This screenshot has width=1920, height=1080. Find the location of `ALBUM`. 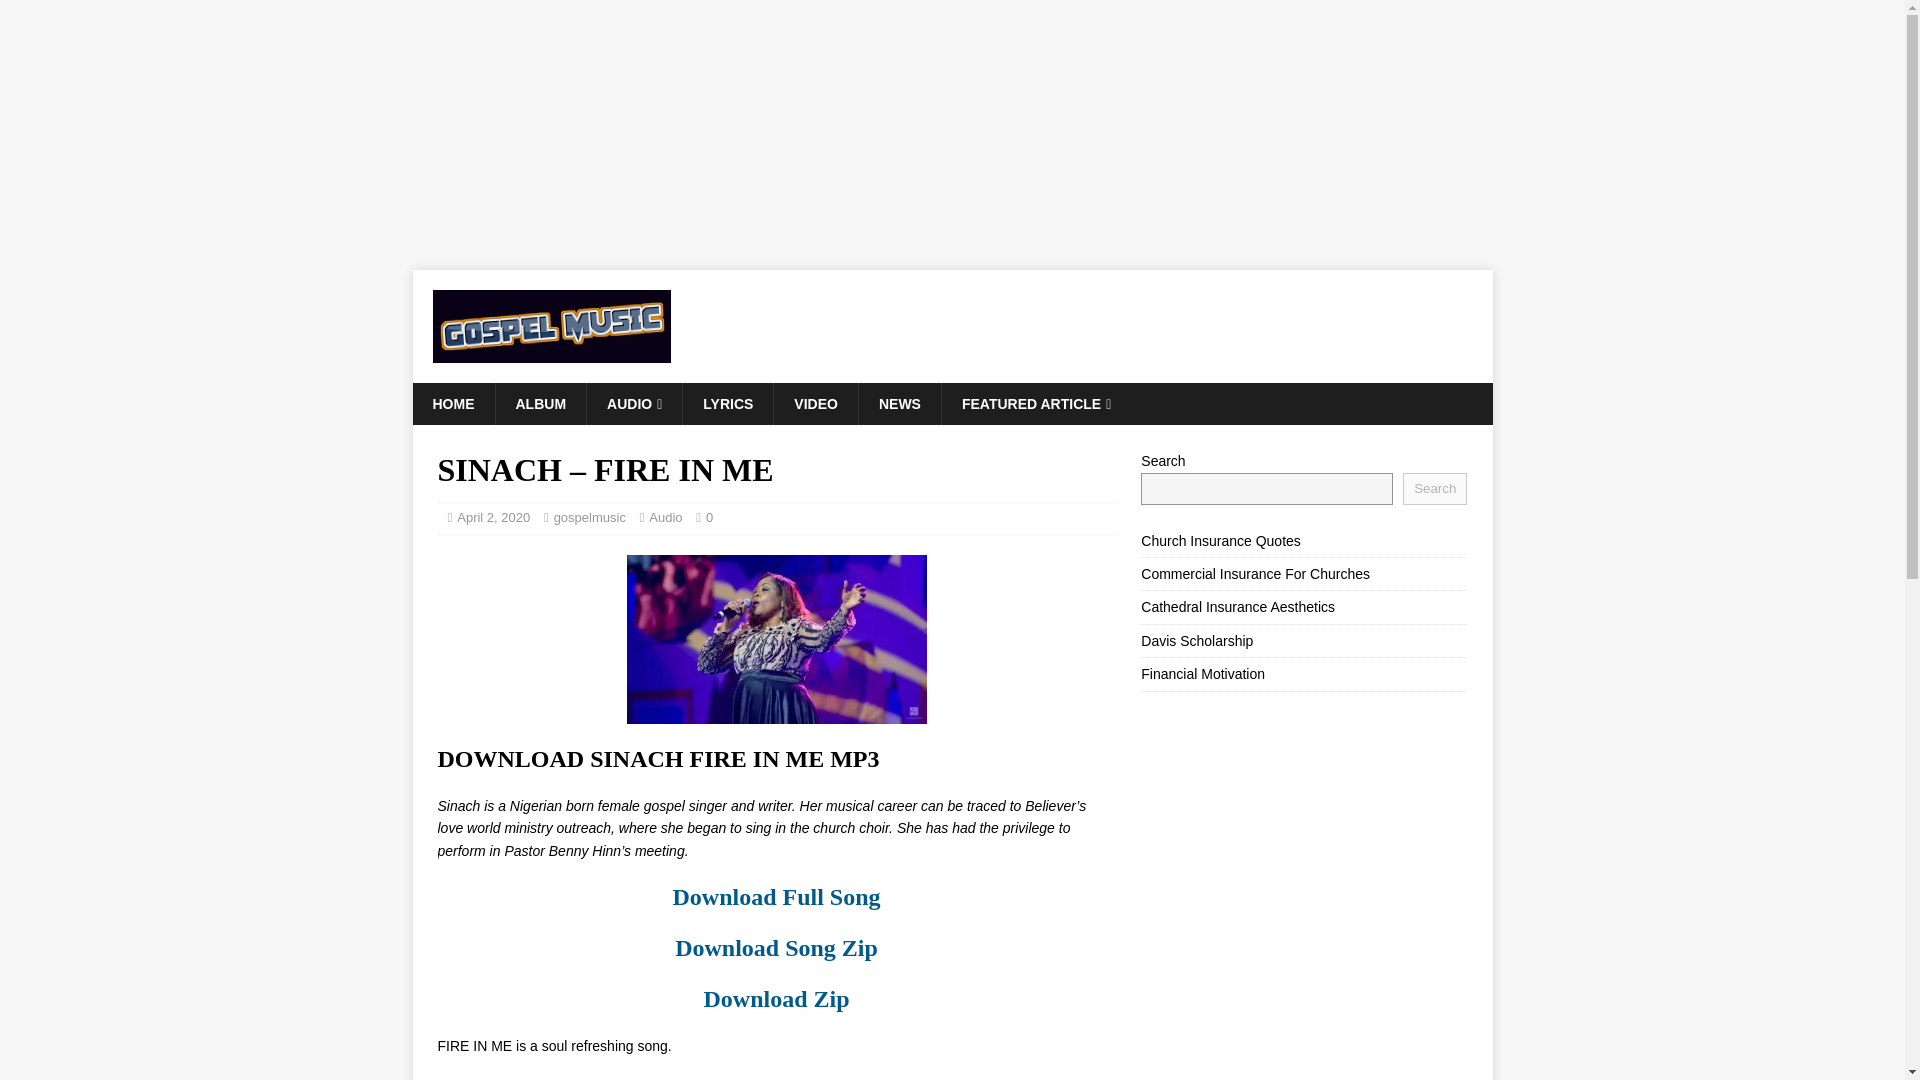

ALBUM is located at coordinates (539, 404).